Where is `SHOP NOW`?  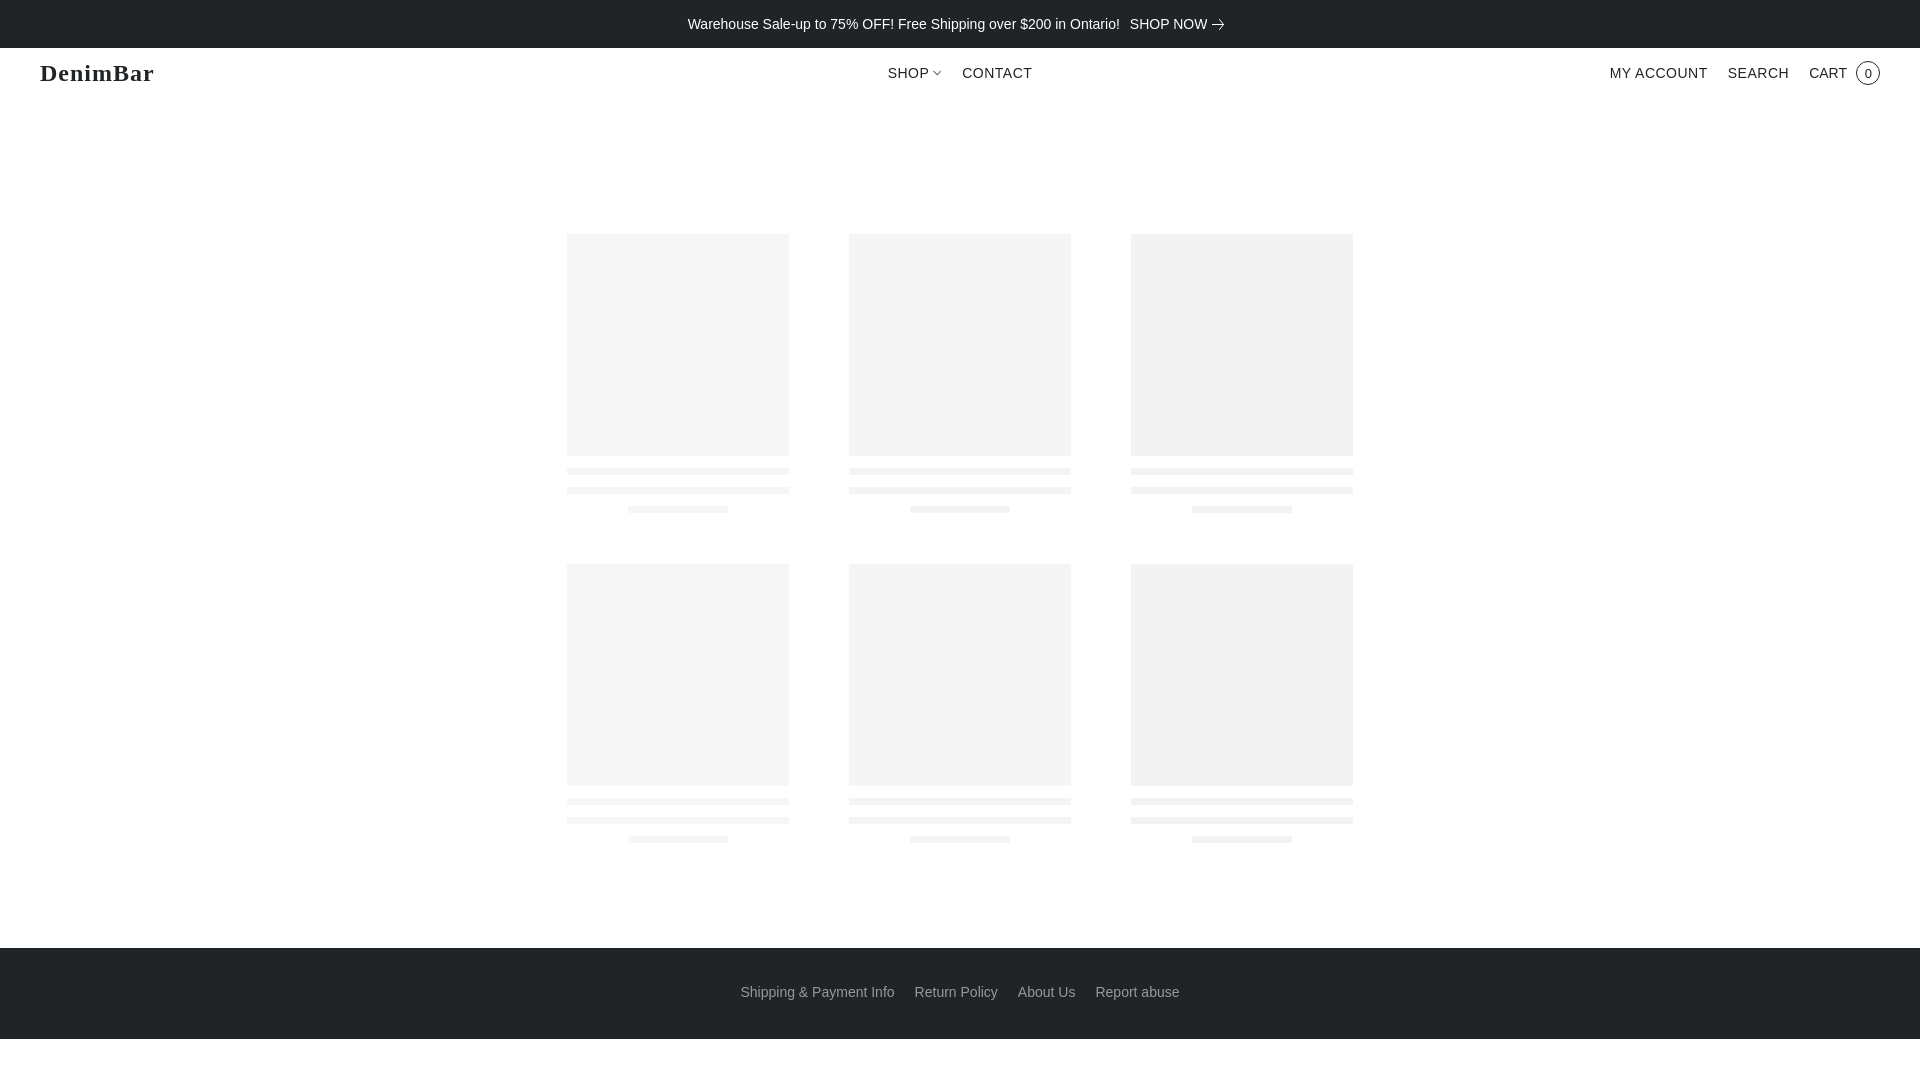
SHOP NOW is located at coordinates (1181, 23).